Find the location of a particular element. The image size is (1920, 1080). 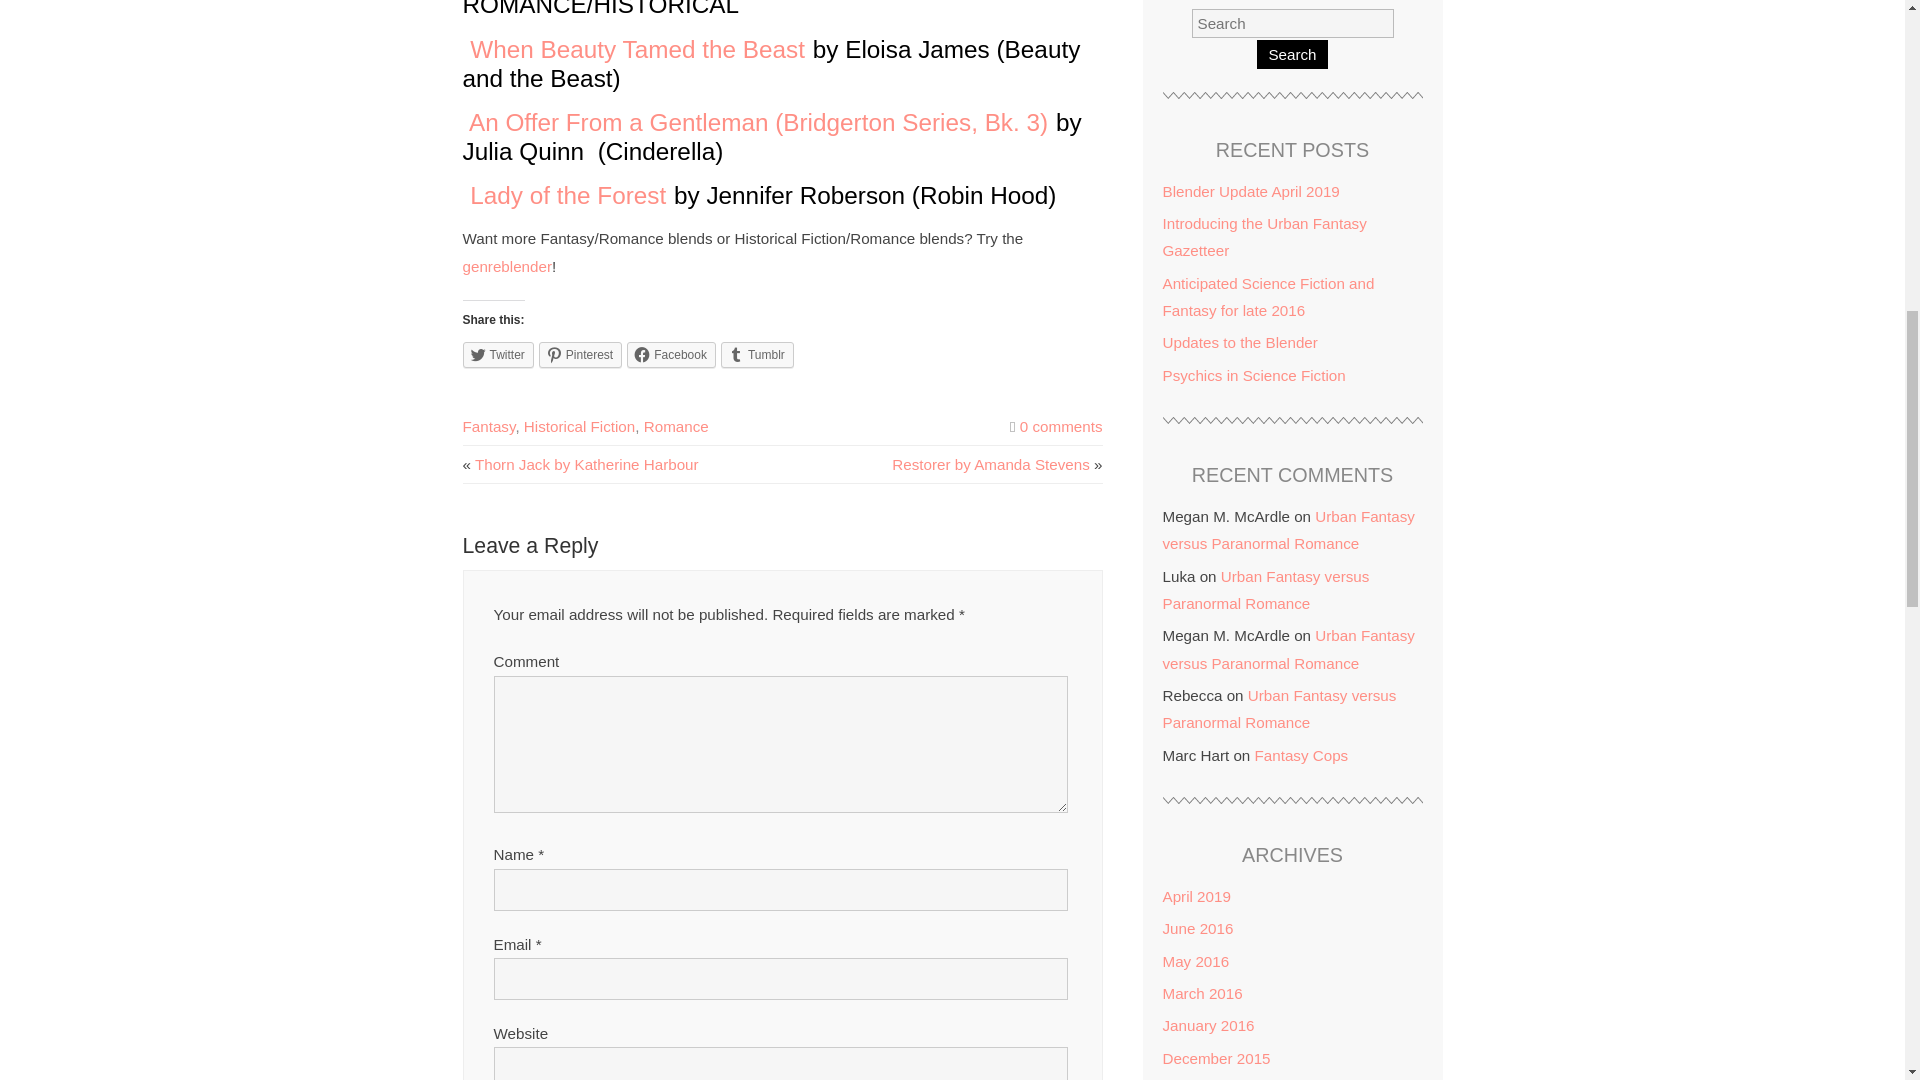

Click to share on Tumblr is located at coordinates (758, 355).